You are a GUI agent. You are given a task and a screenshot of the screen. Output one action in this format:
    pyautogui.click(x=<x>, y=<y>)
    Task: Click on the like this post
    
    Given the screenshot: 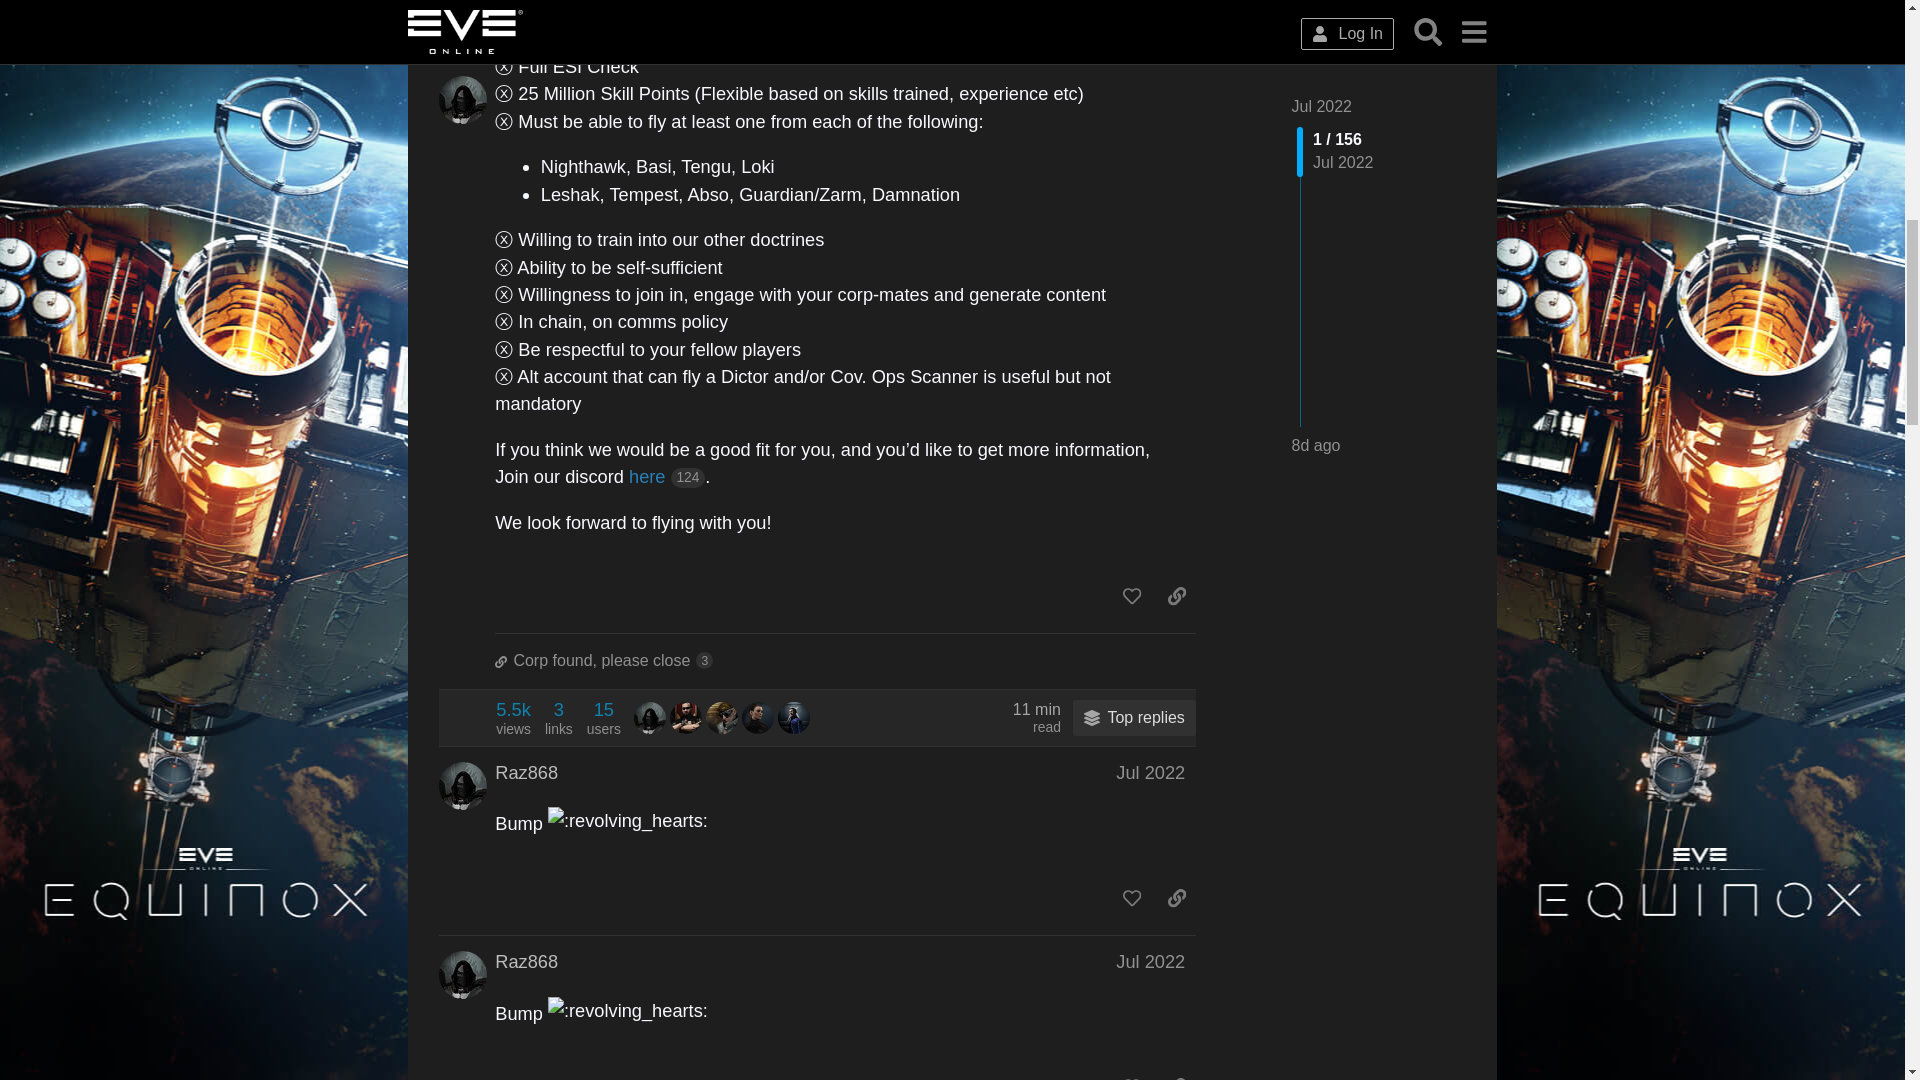 What is the action you would take?
    pyautogui.click(x=1132, y=596)
    